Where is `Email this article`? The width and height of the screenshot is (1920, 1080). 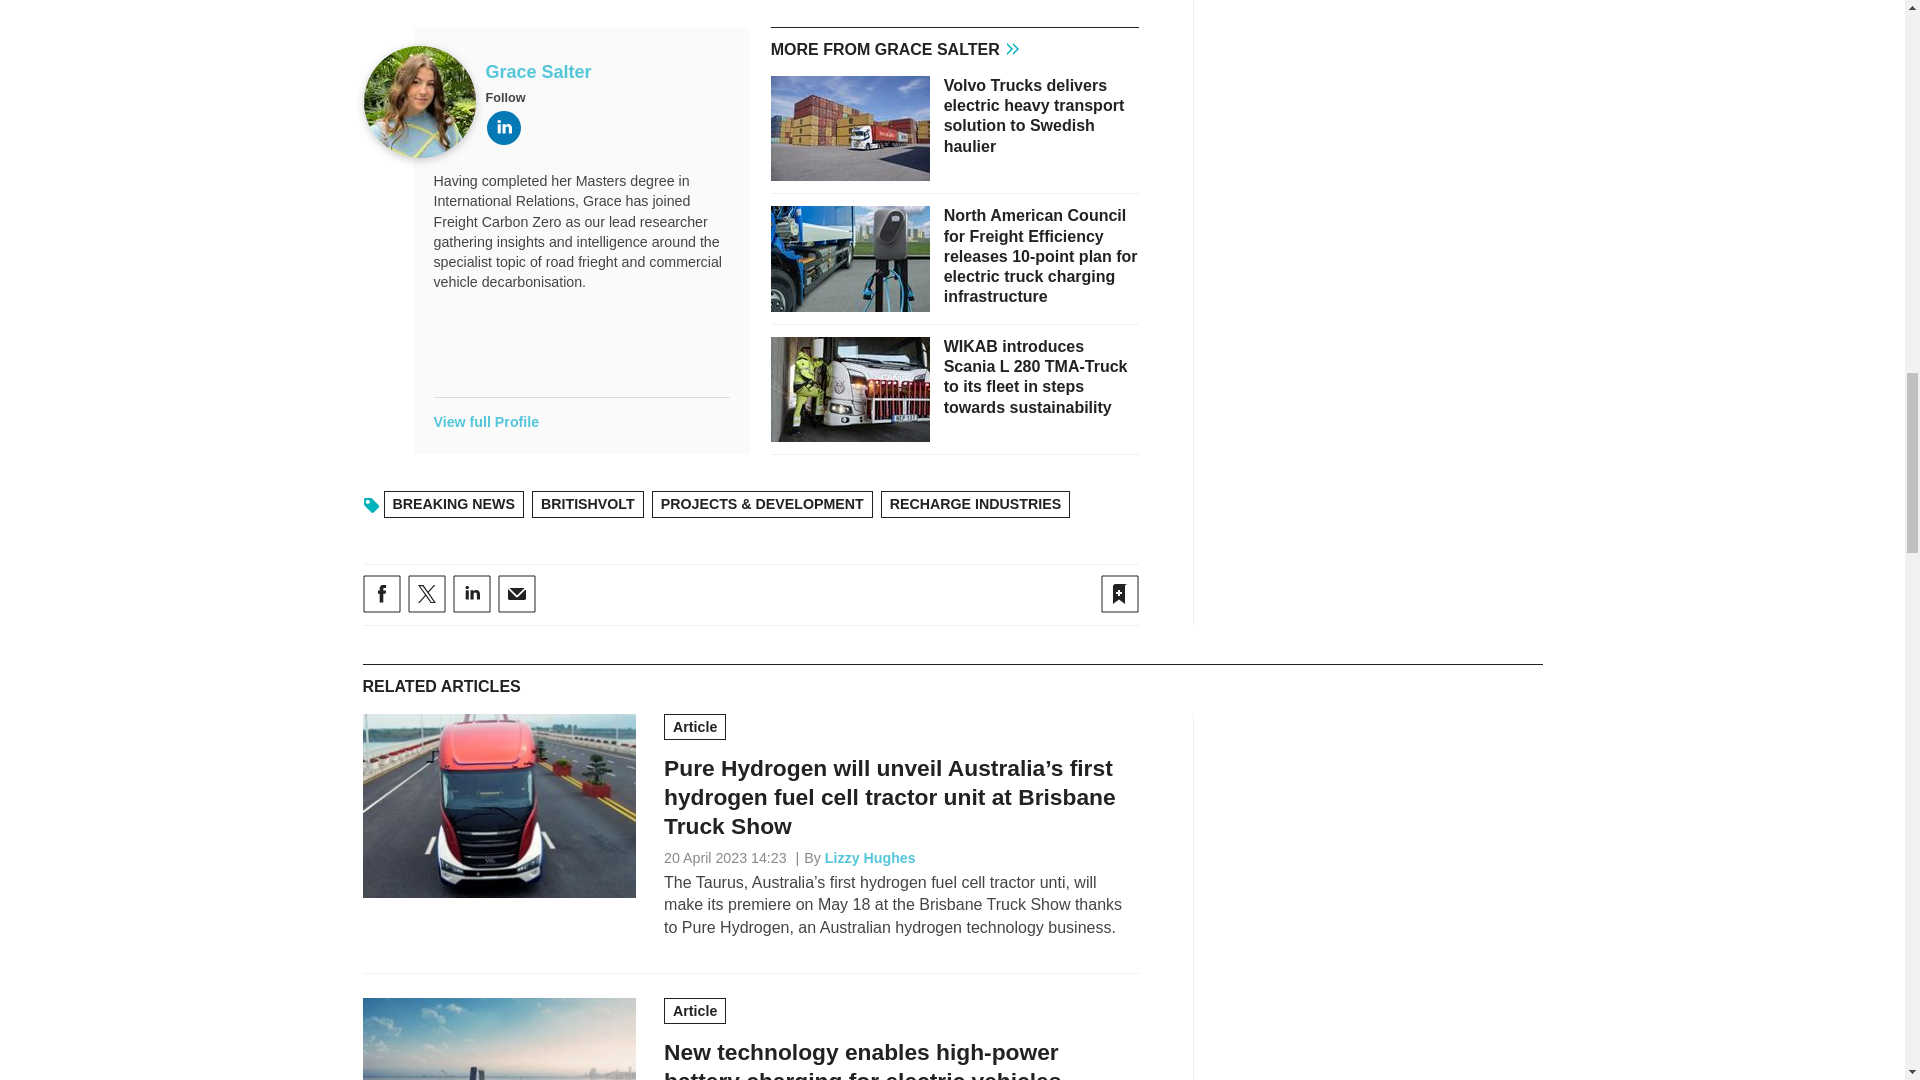
Email this article is located at coordinates (516, 594).